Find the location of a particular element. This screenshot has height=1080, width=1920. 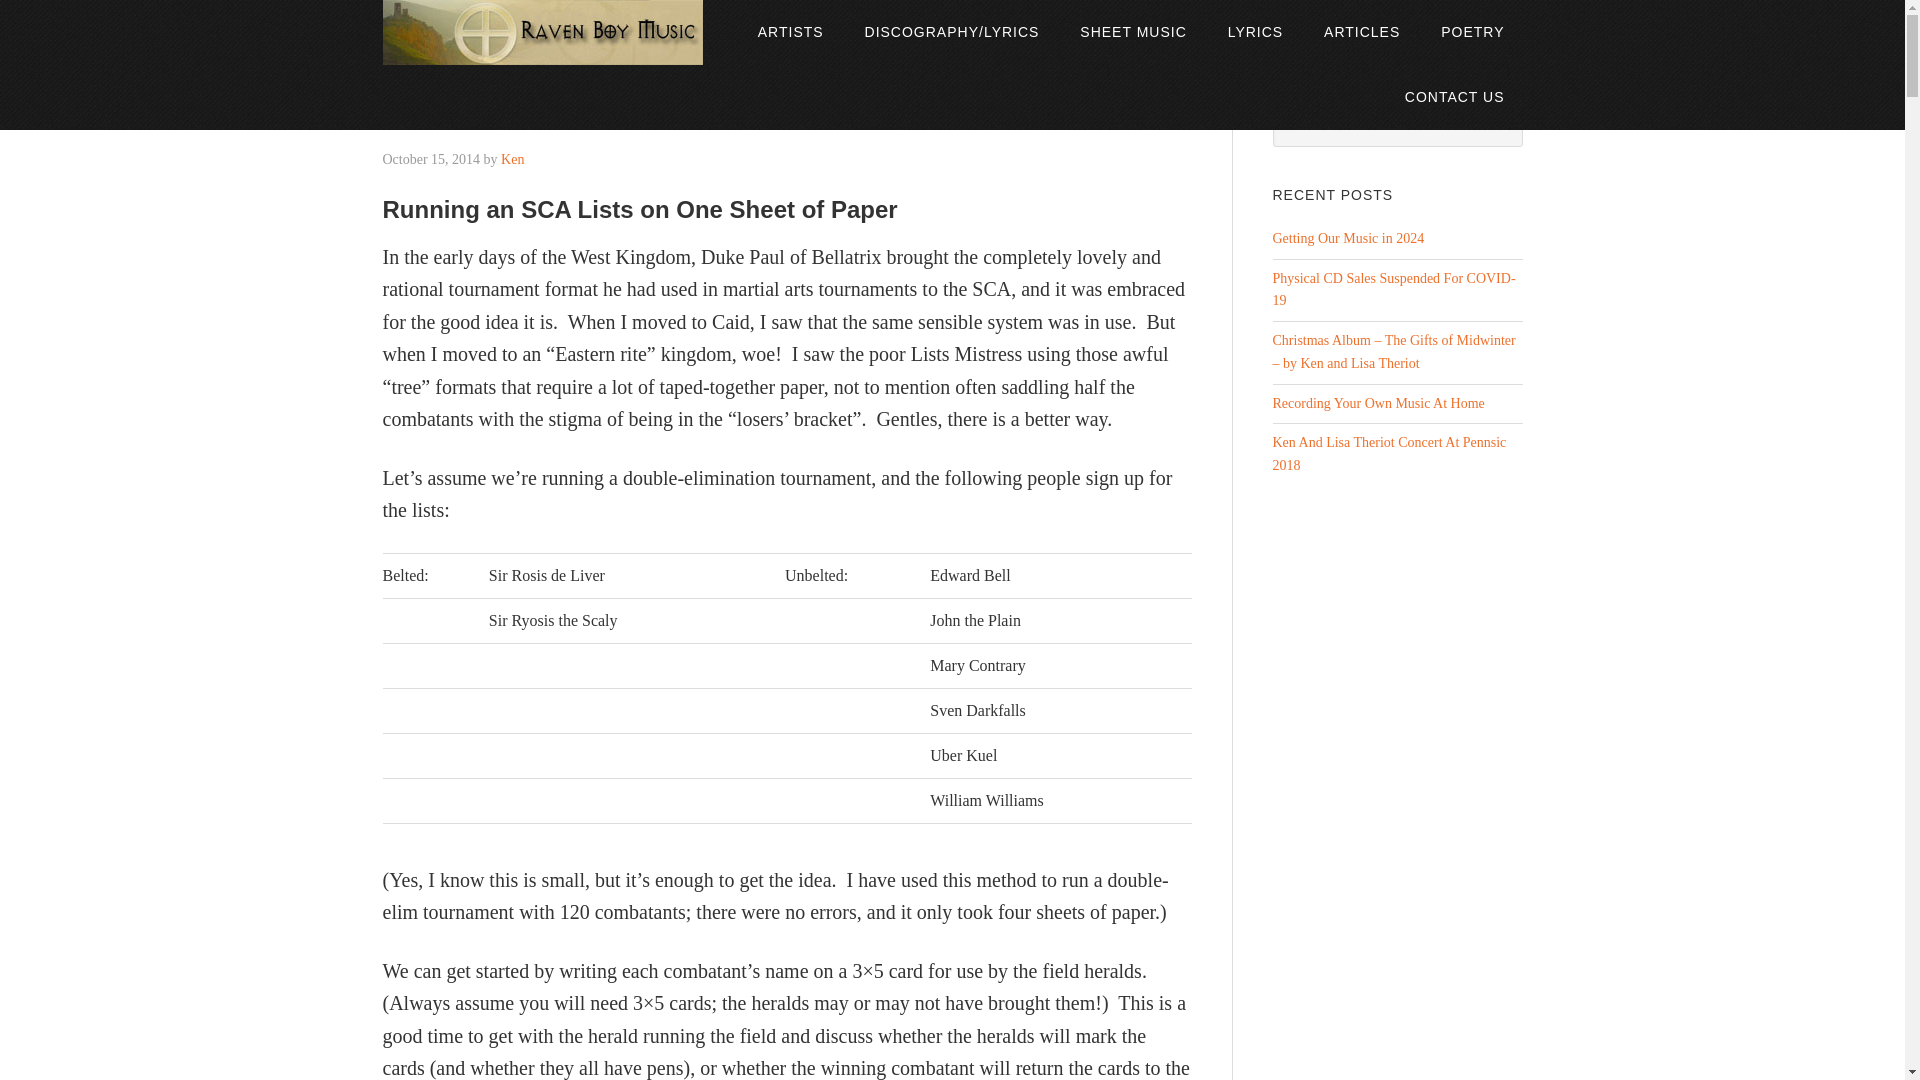

LYRICS is located at coordinates (1255, 32).